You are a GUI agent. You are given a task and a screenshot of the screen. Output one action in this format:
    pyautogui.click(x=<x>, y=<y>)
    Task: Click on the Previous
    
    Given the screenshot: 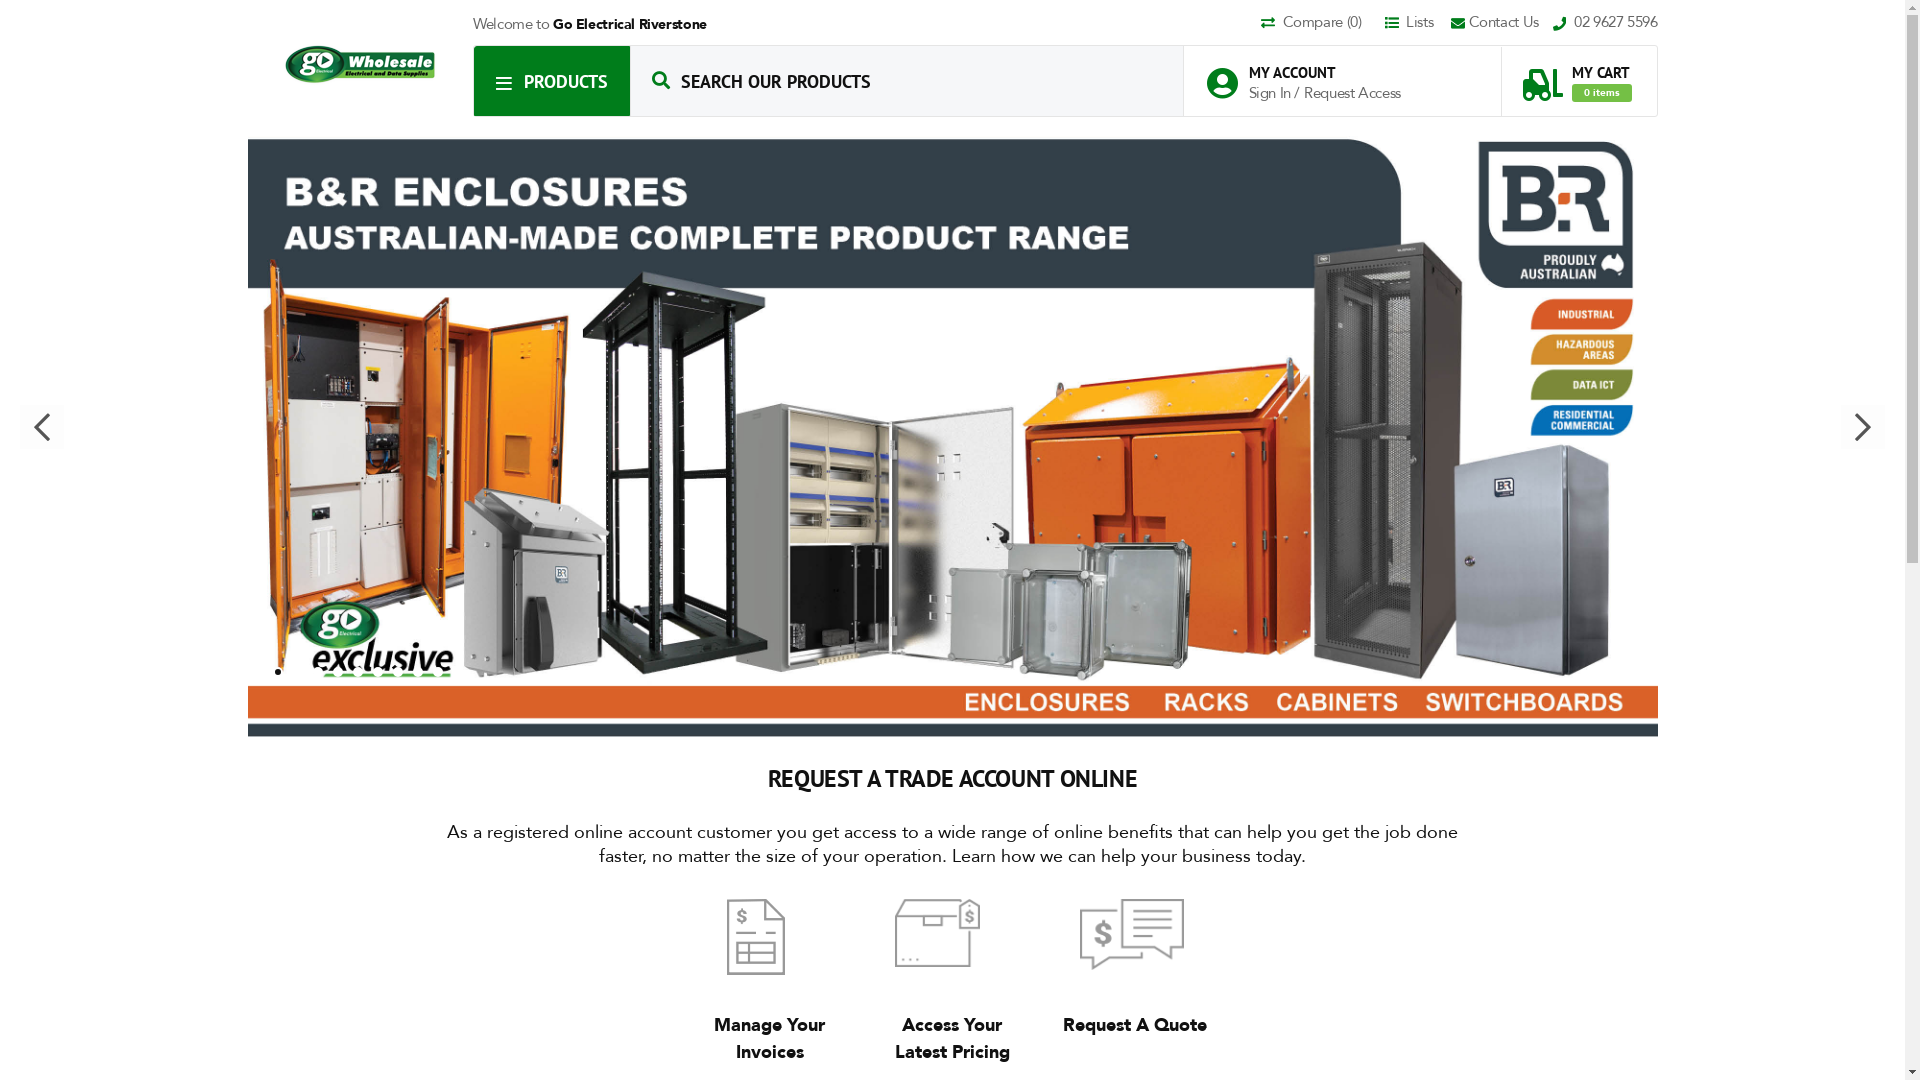 What is the action you would take?
    pyautogui.click(x=42, y=427)
    